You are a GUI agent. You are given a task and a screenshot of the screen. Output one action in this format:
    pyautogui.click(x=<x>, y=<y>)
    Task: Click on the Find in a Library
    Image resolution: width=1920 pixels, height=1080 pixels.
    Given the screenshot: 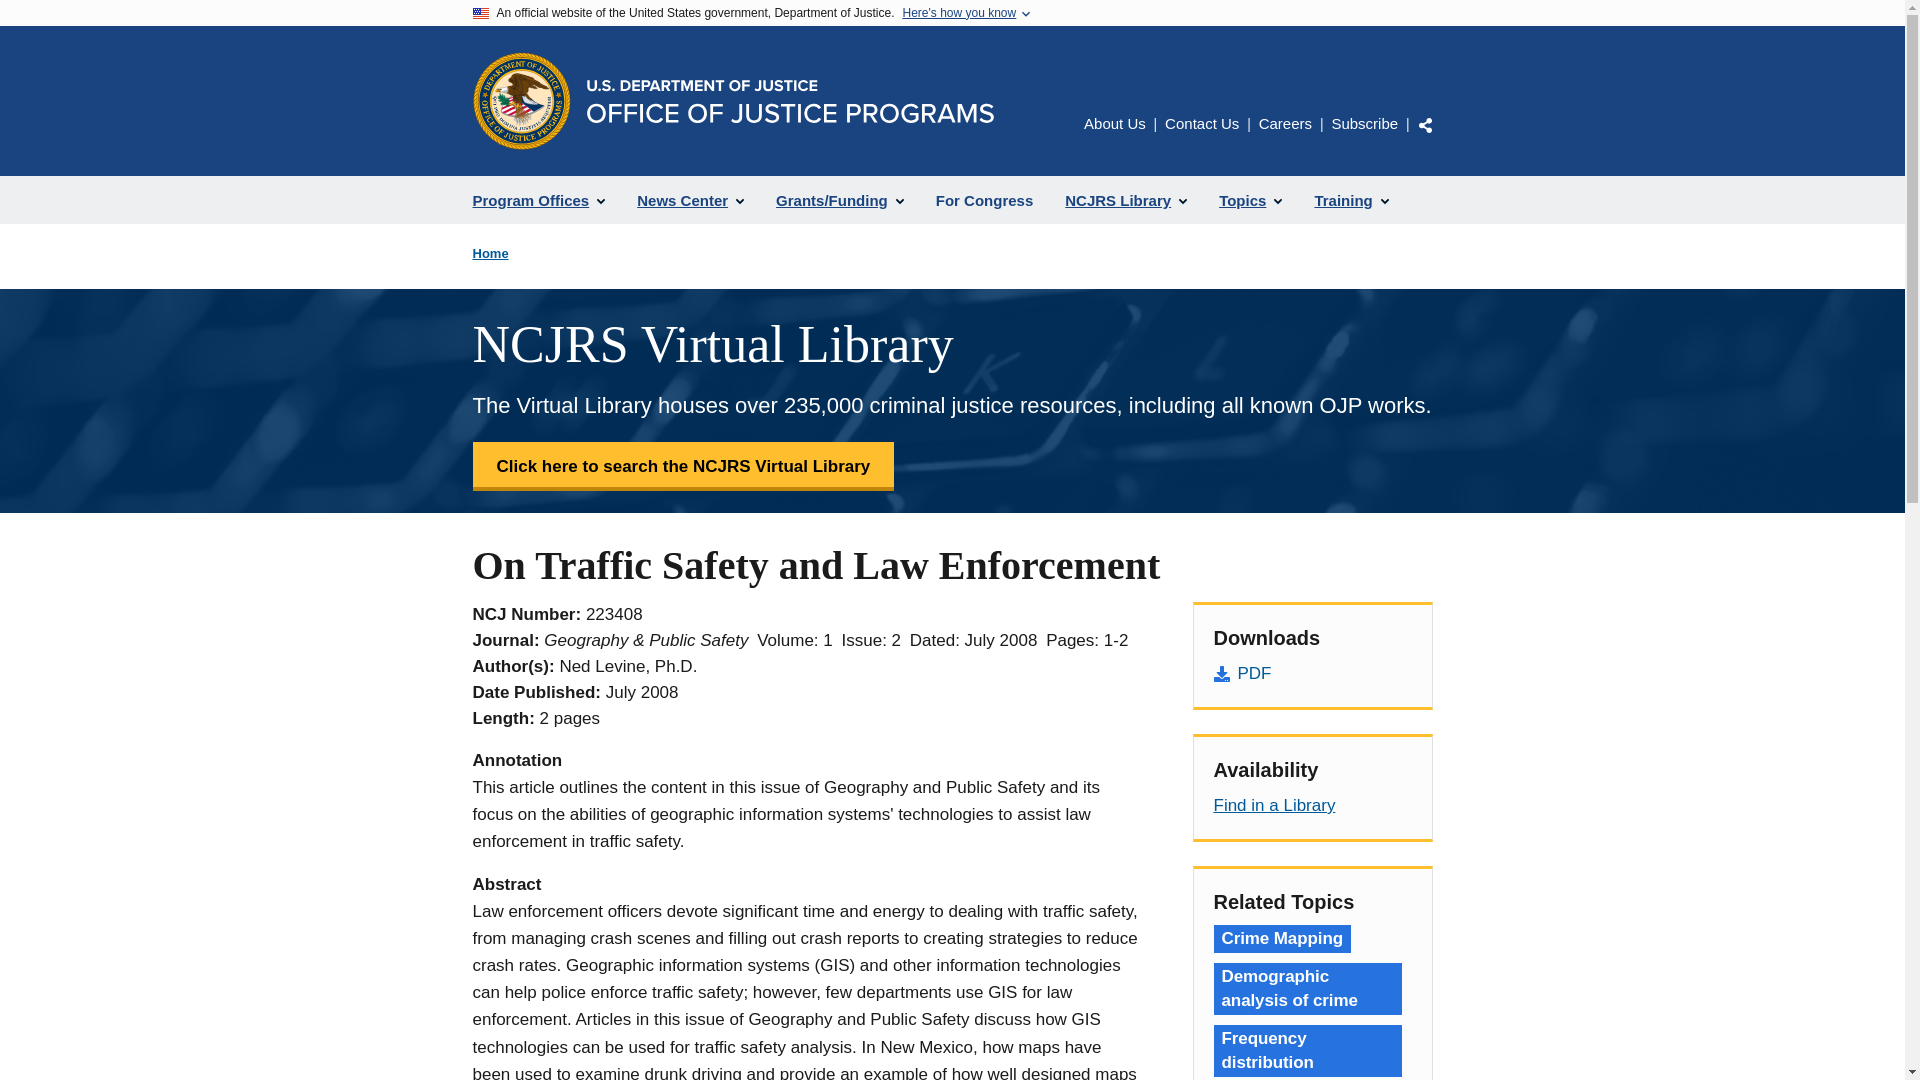 What is the action you would take?
    pyautogui.click(x=1274, y=805)
    